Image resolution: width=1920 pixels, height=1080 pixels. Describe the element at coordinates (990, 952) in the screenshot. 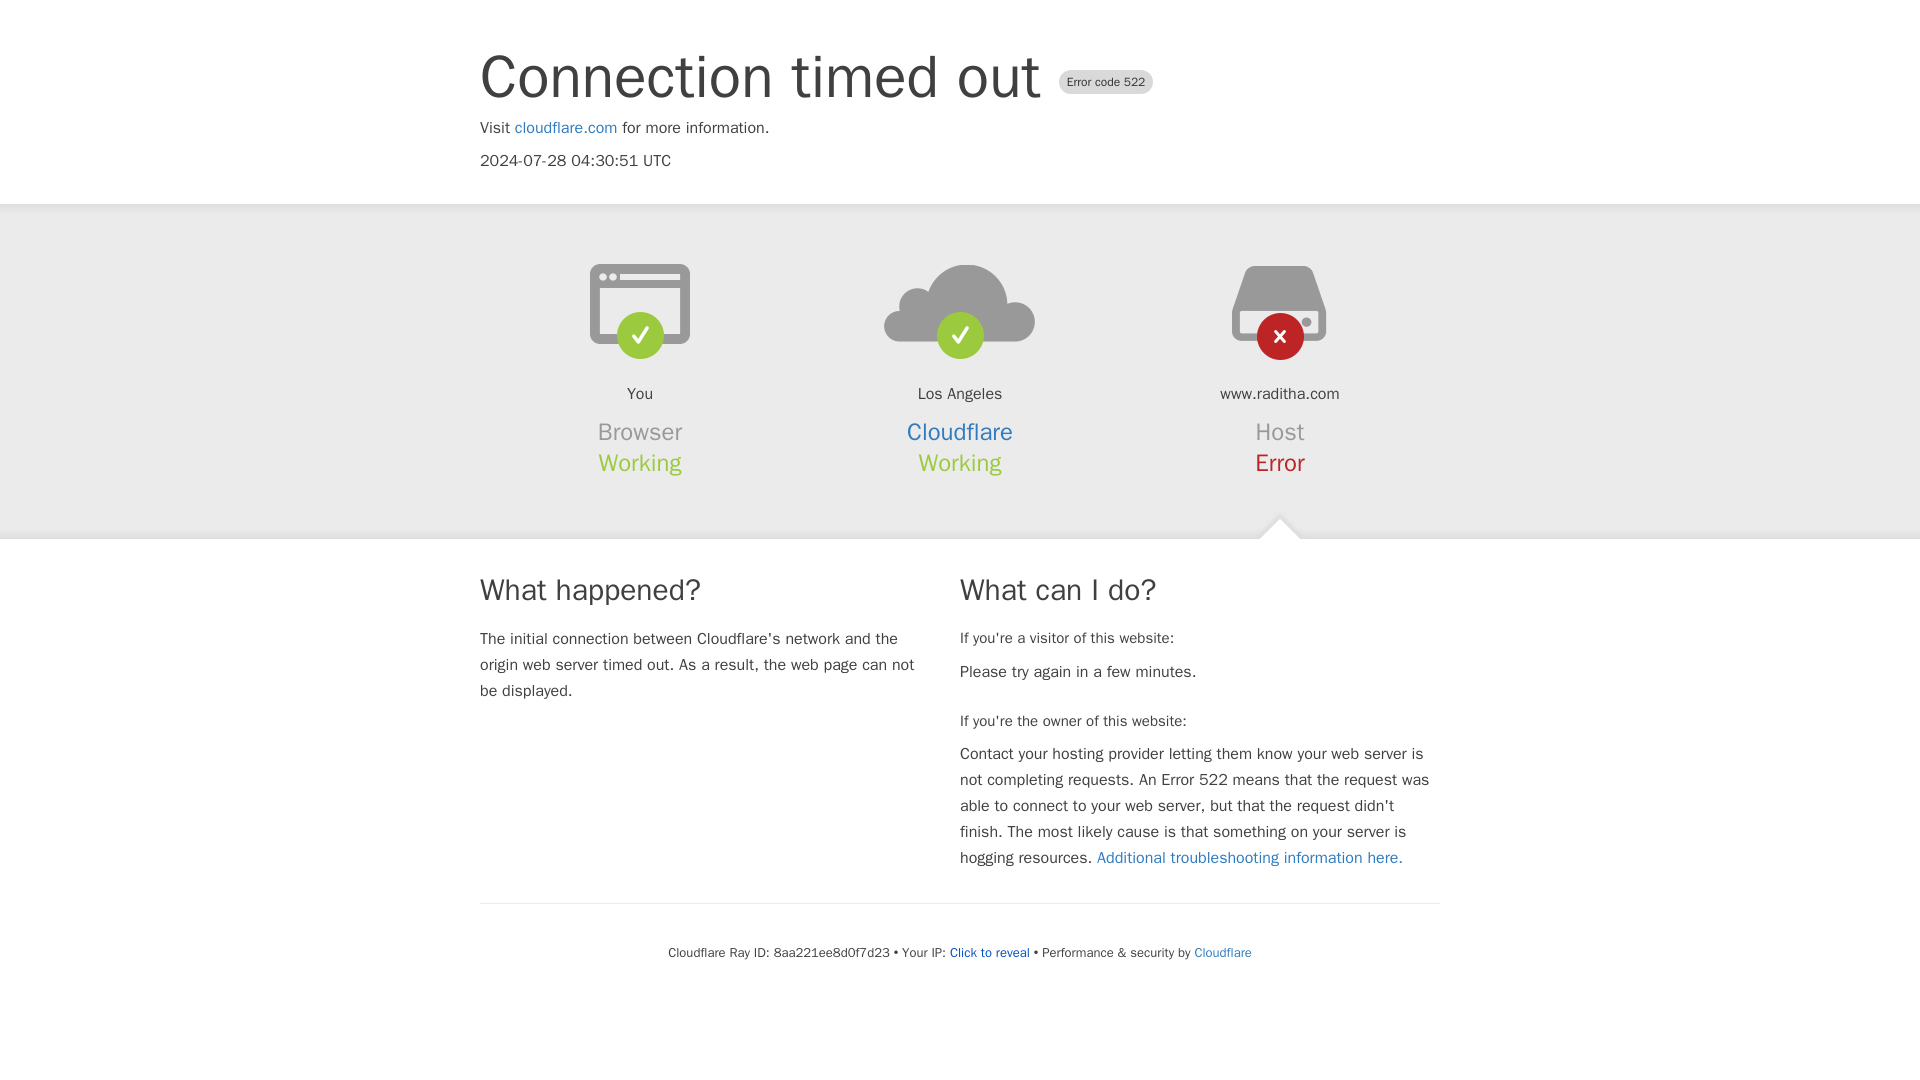

I see `Click to reveal` at that location.